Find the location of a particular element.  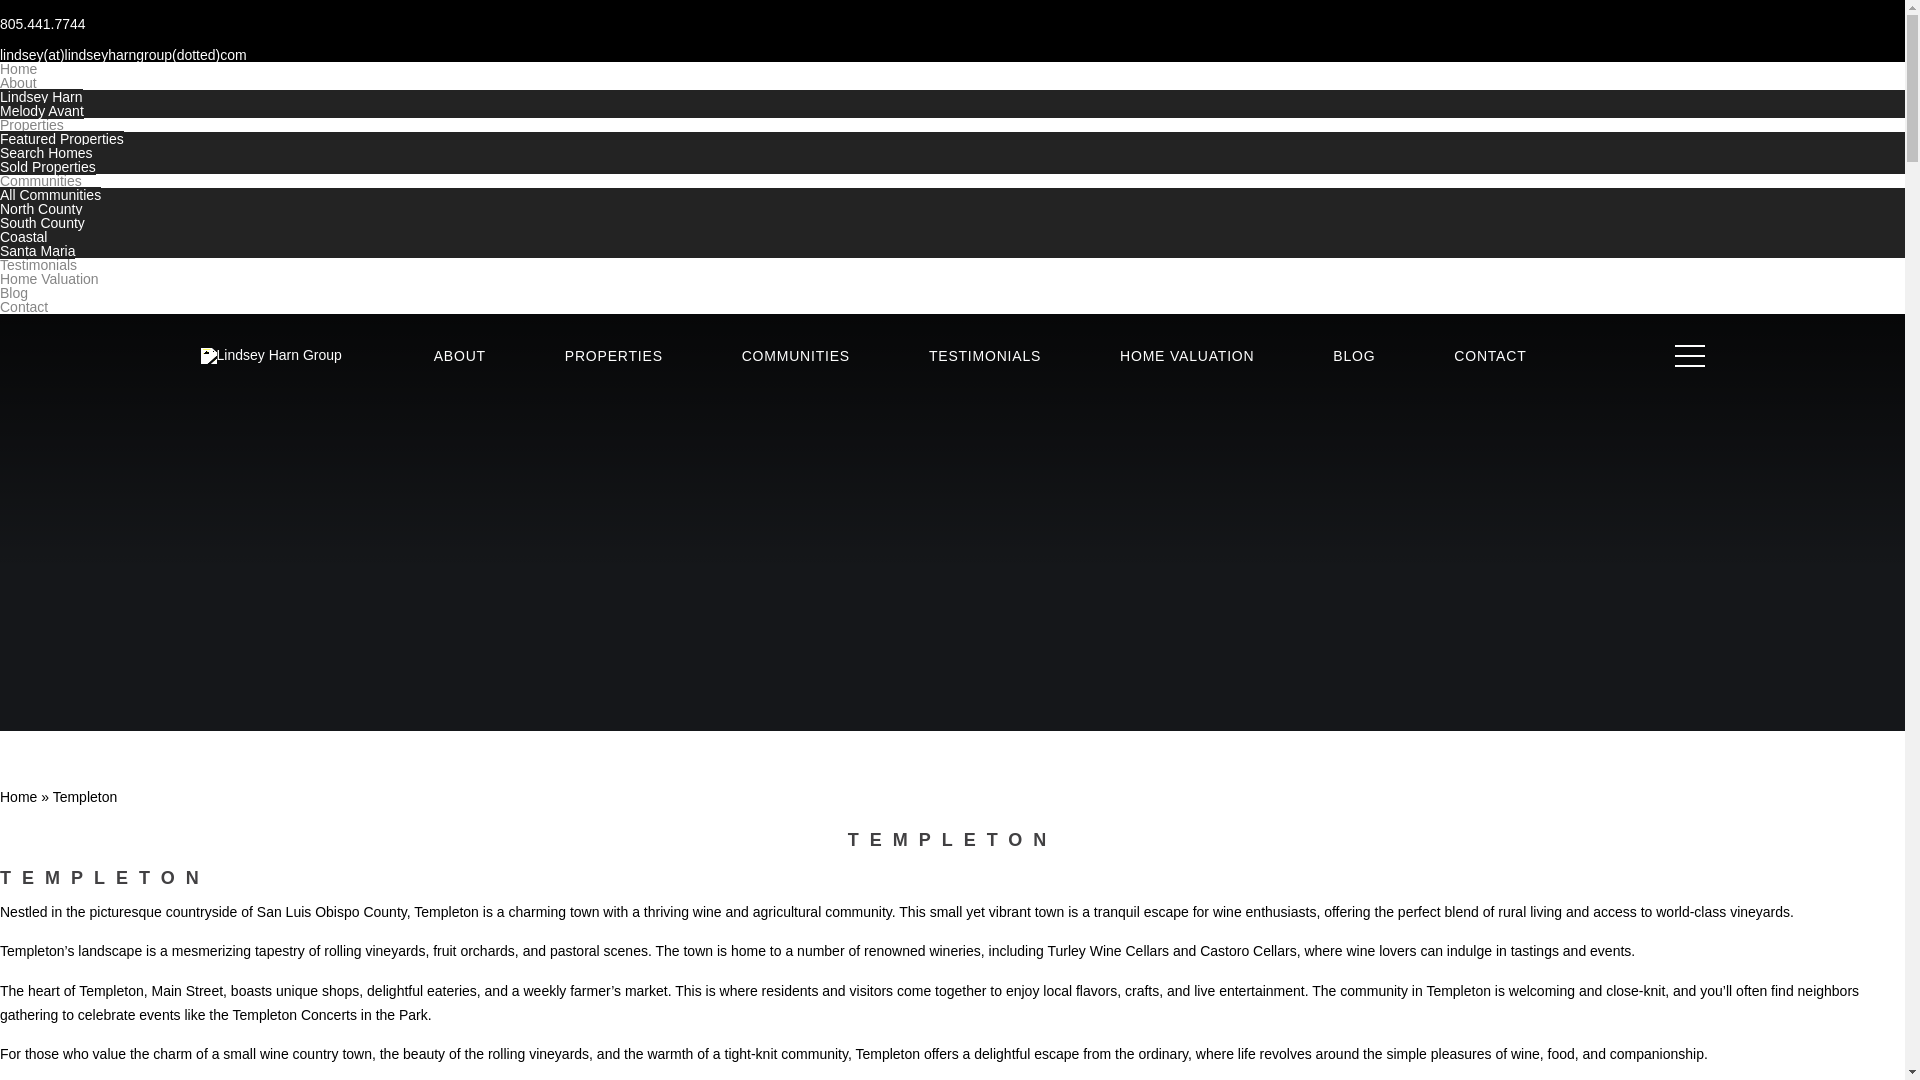

BLOG is located at coordinates (1353, 355).